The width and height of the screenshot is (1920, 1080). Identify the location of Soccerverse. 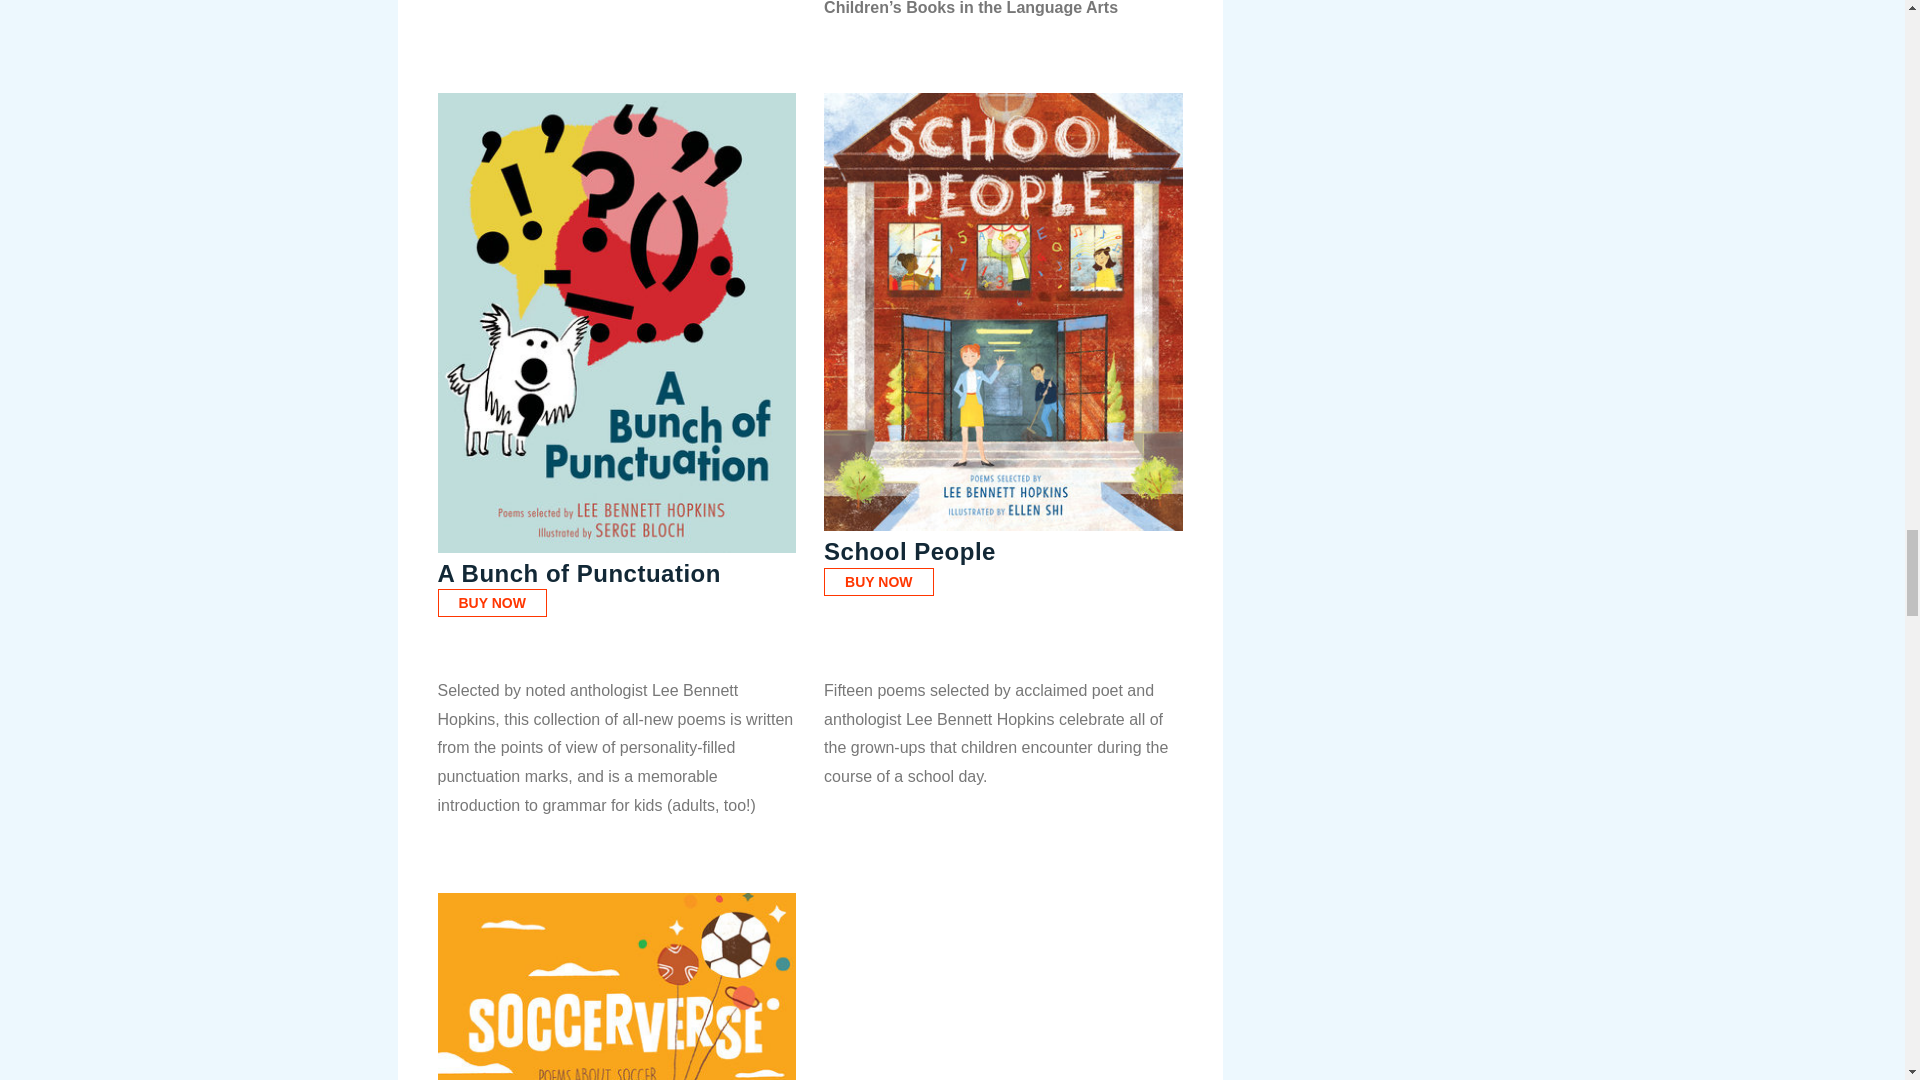
(616, 986).